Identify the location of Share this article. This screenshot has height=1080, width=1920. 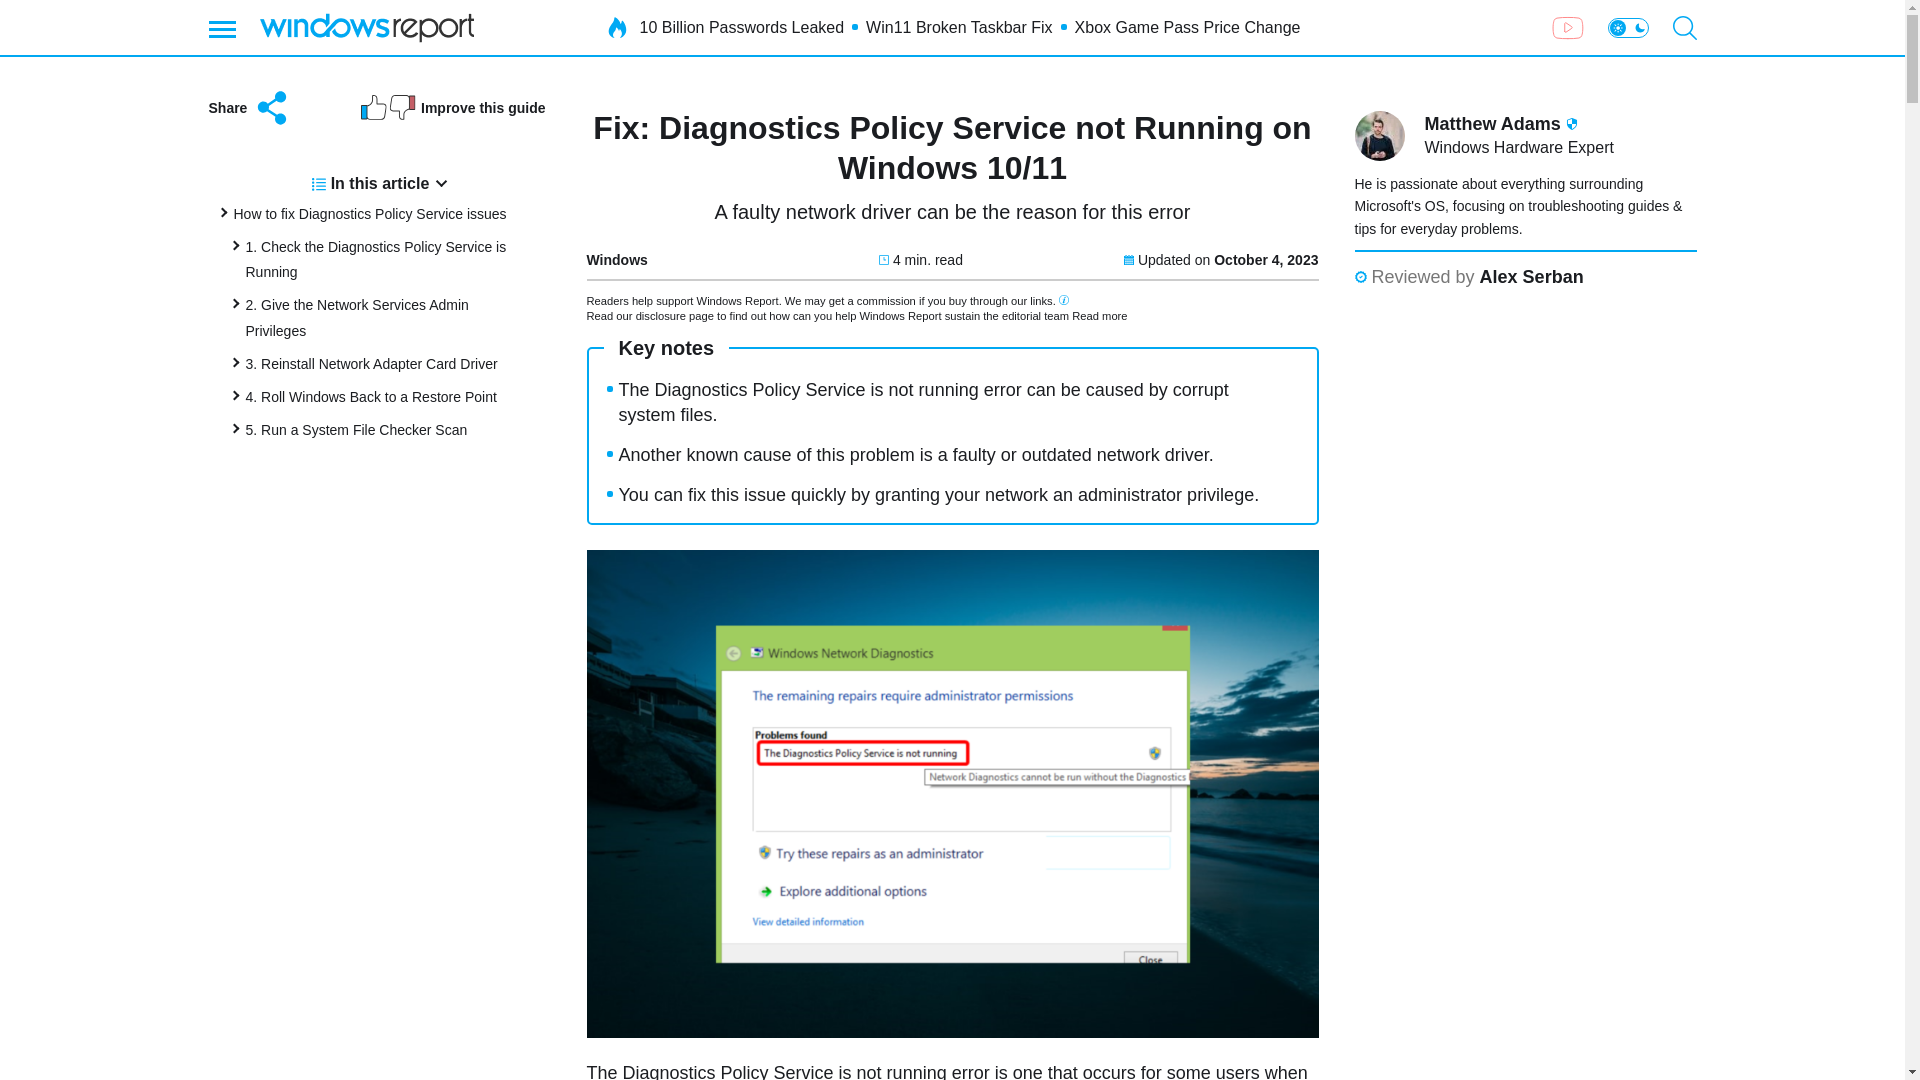
(249, 108).